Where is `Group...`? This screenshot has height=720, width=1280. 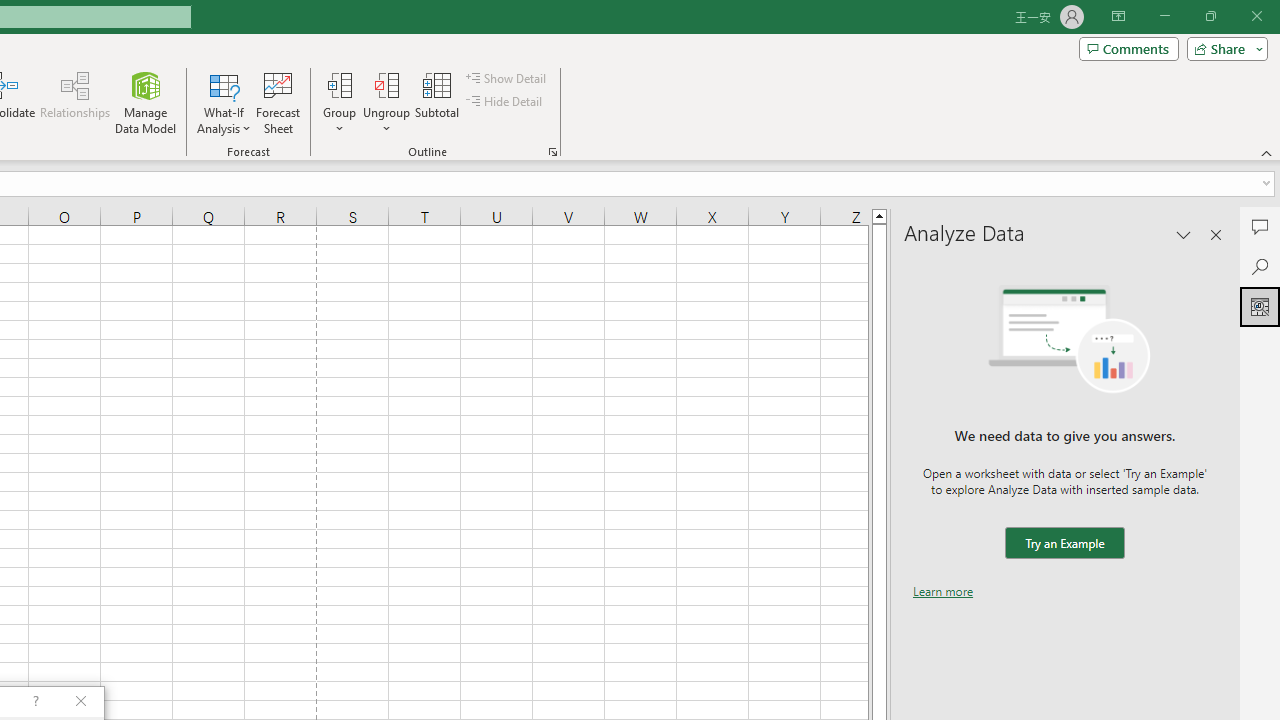
Group... is located at coordinates (339, 102).